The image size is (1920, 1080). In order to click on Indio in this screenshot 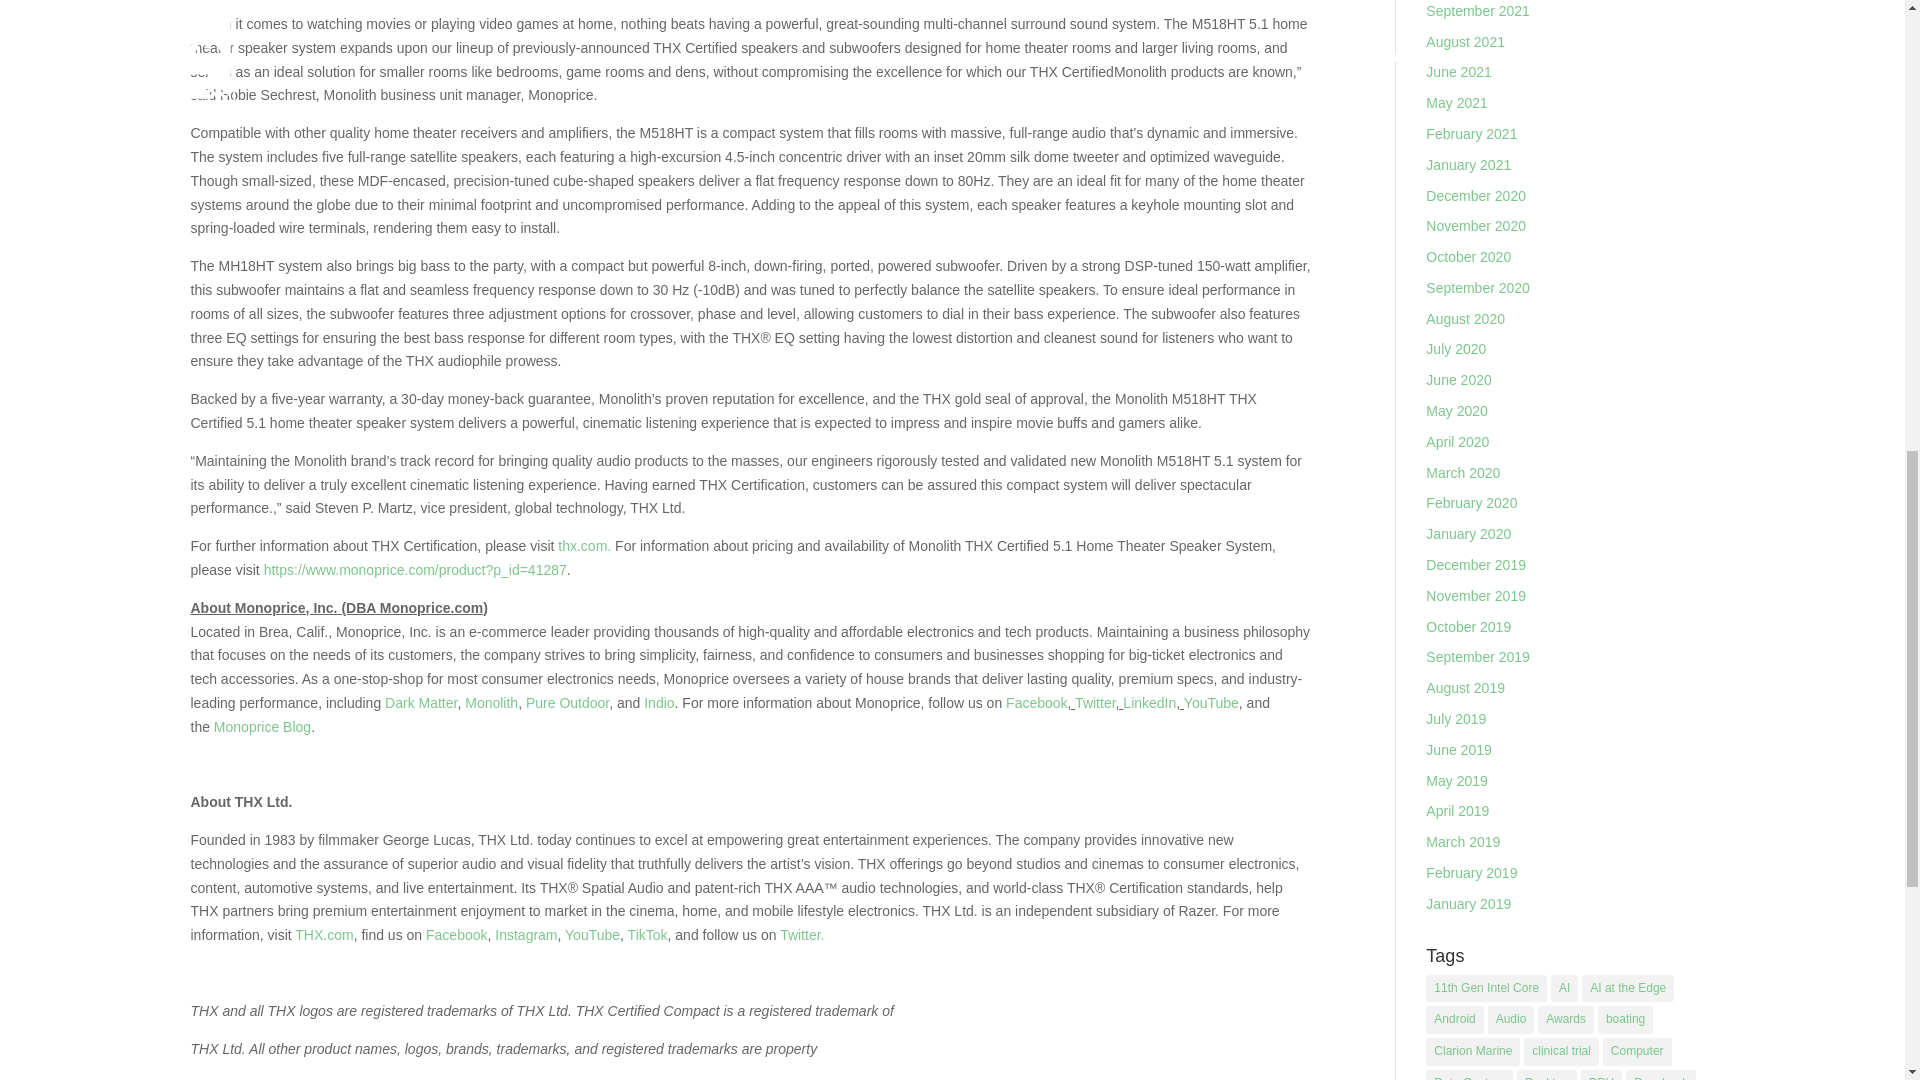, I will do `click(658, 702)`.